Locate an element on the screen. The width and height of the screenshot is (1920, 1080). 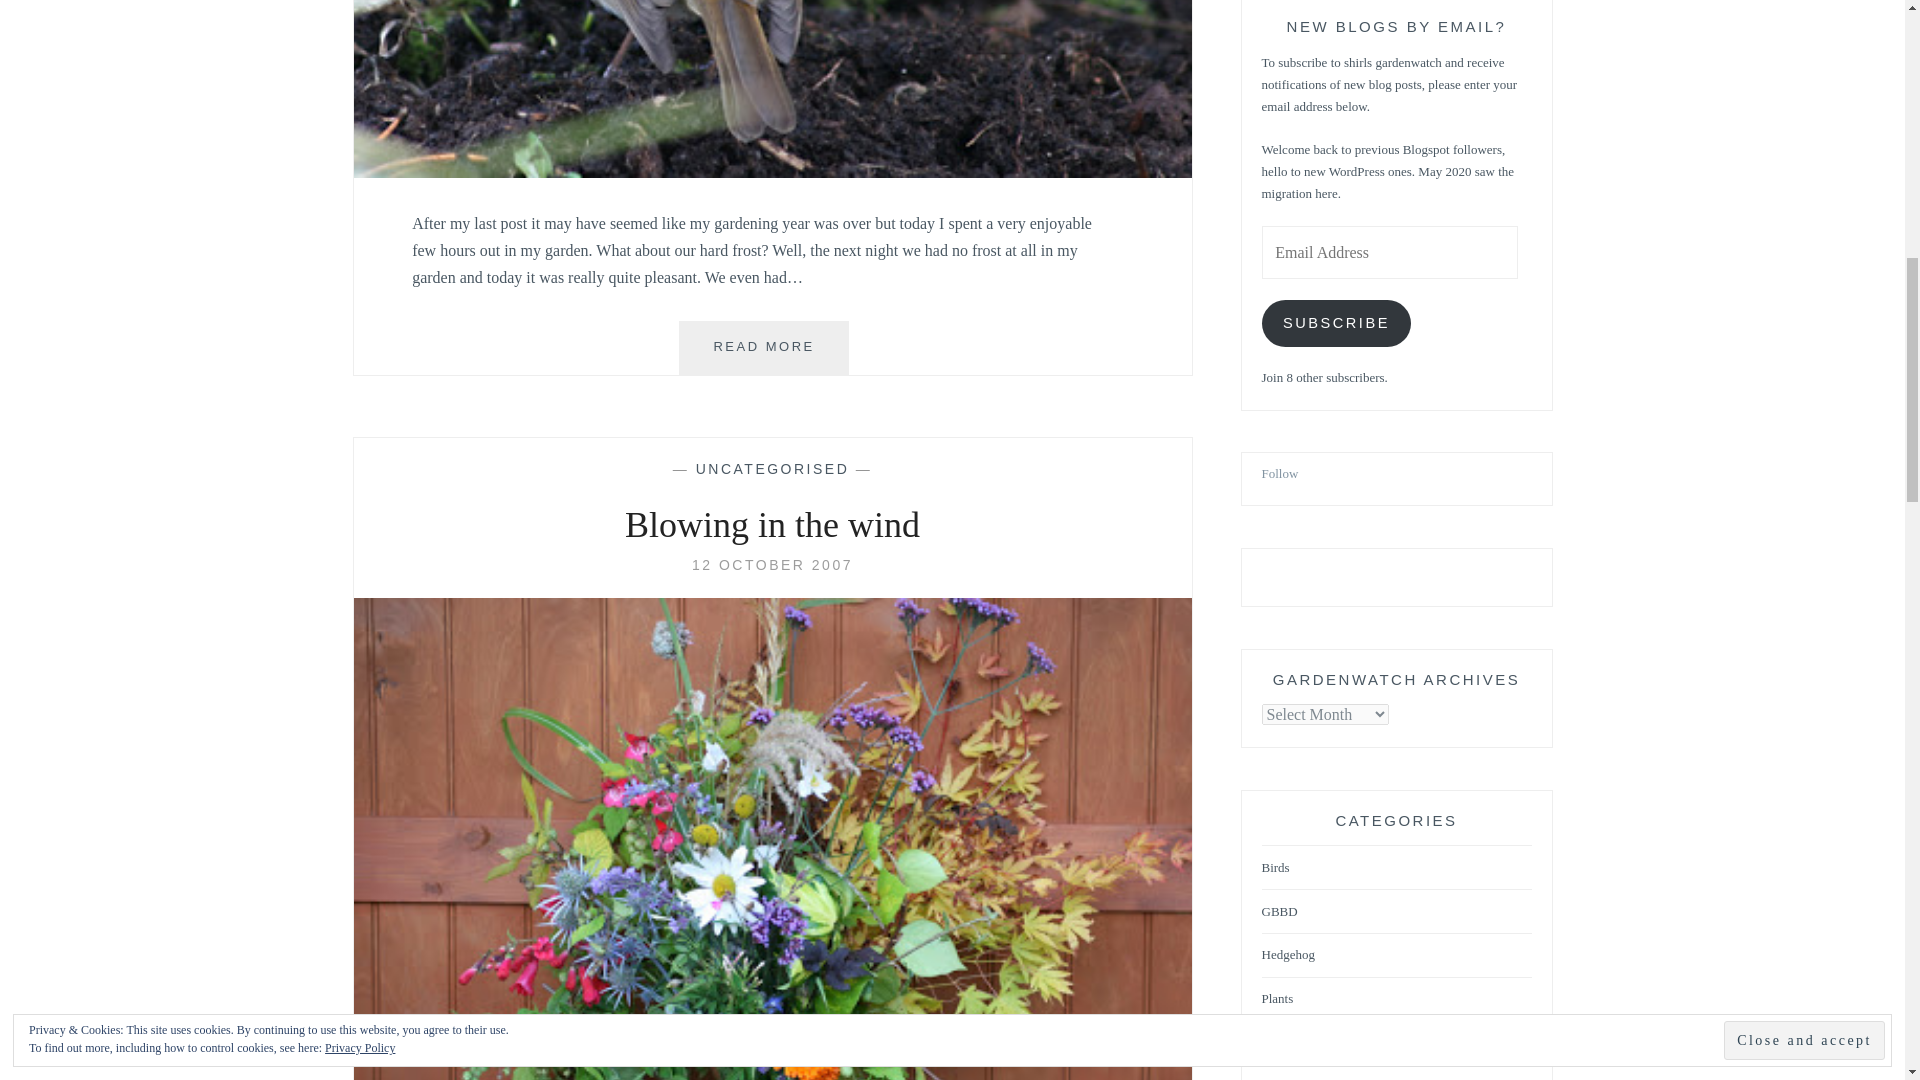
Pollinators is located at coordinates (1289, 1042).